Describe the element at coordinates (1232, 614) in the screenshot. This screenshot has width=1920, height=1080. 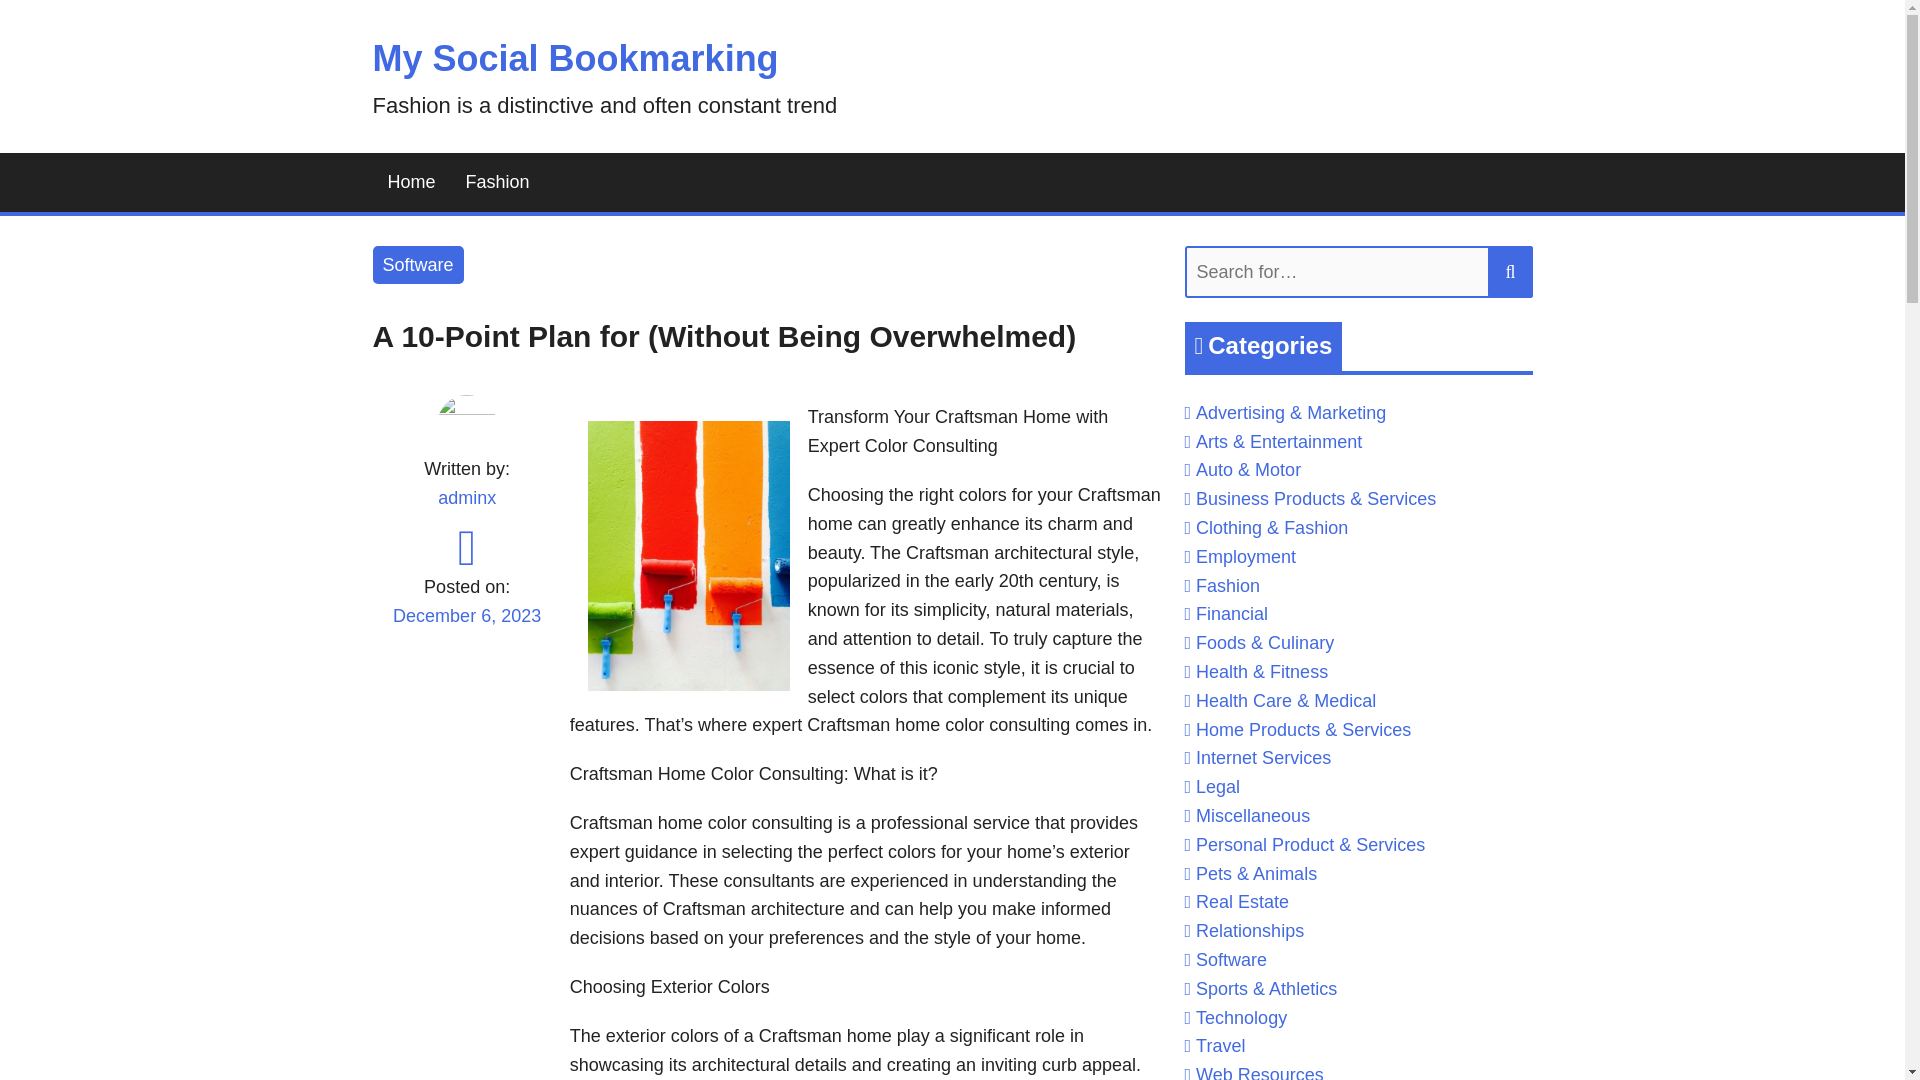
I see `Financial` at that location.